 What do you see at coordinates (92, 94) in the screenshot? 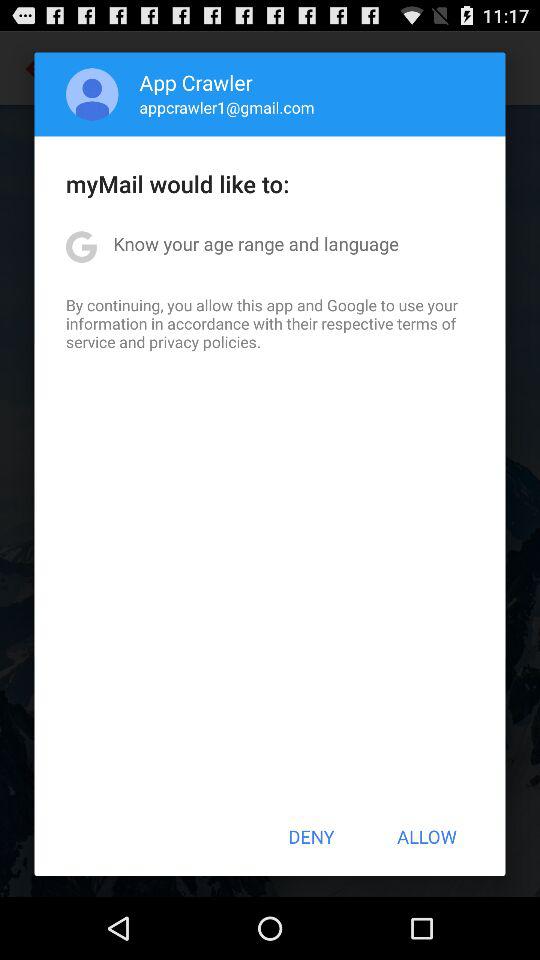
I see `turn on the app to the left of app crawler icon` at bounding box center [92, 94].